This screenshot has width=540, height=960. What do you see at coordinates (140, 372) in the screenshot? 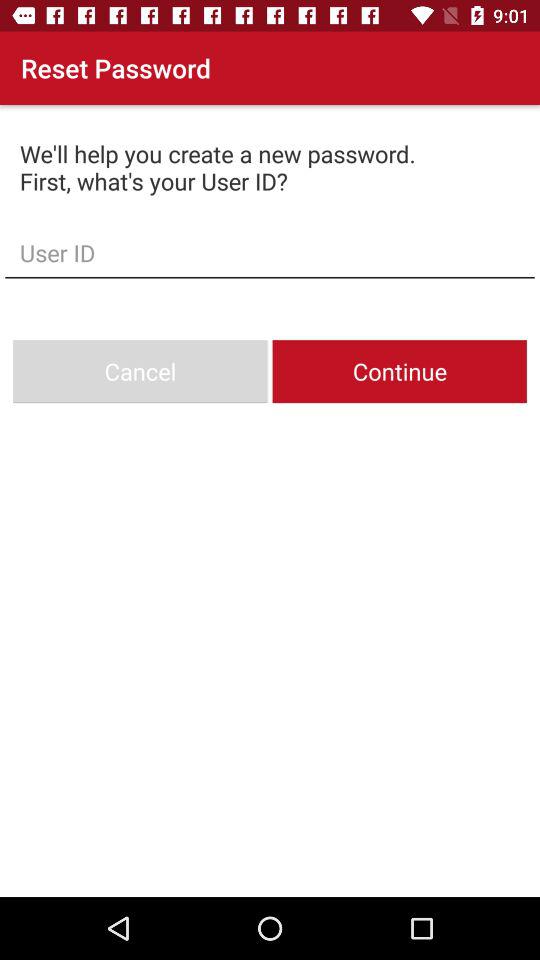
I see `jump until the cancel icon` at bounding box center [140, 372].